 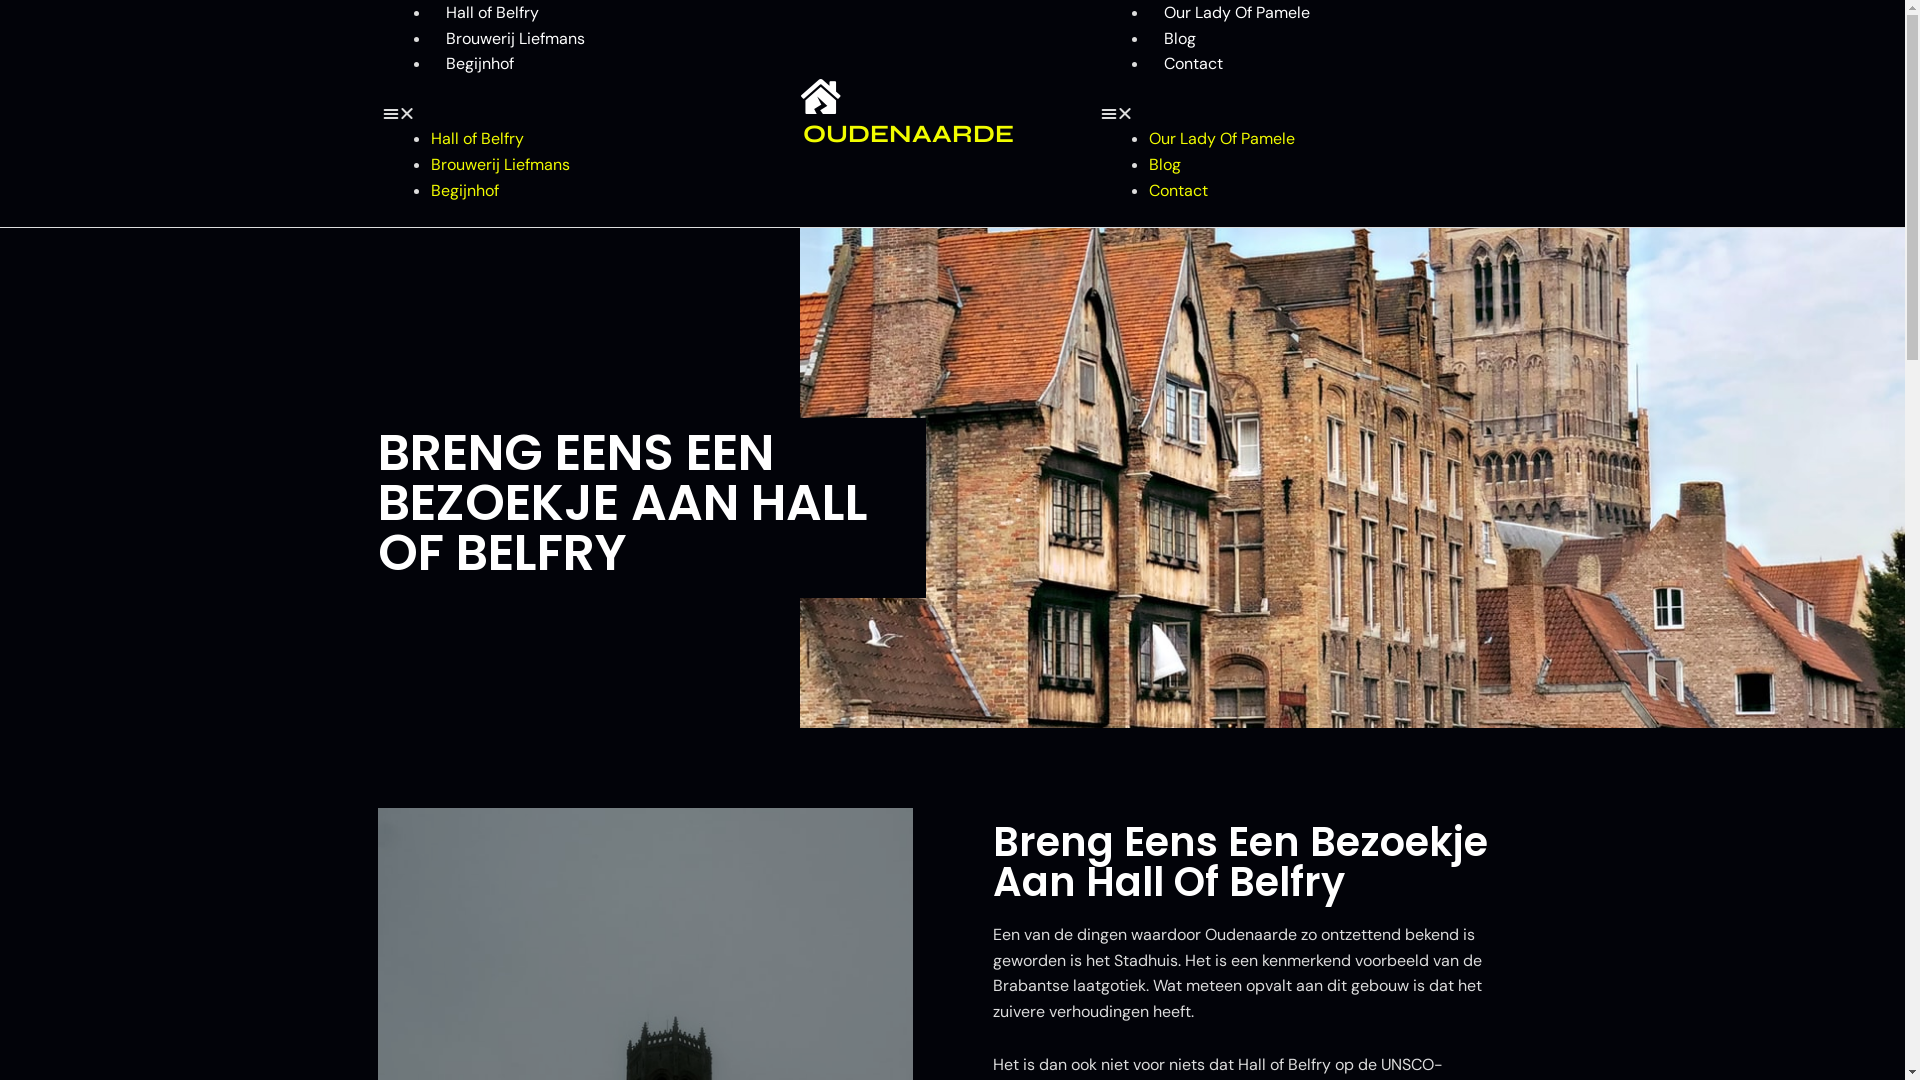 I want to click on Blog, so click(x=1180, y=38).